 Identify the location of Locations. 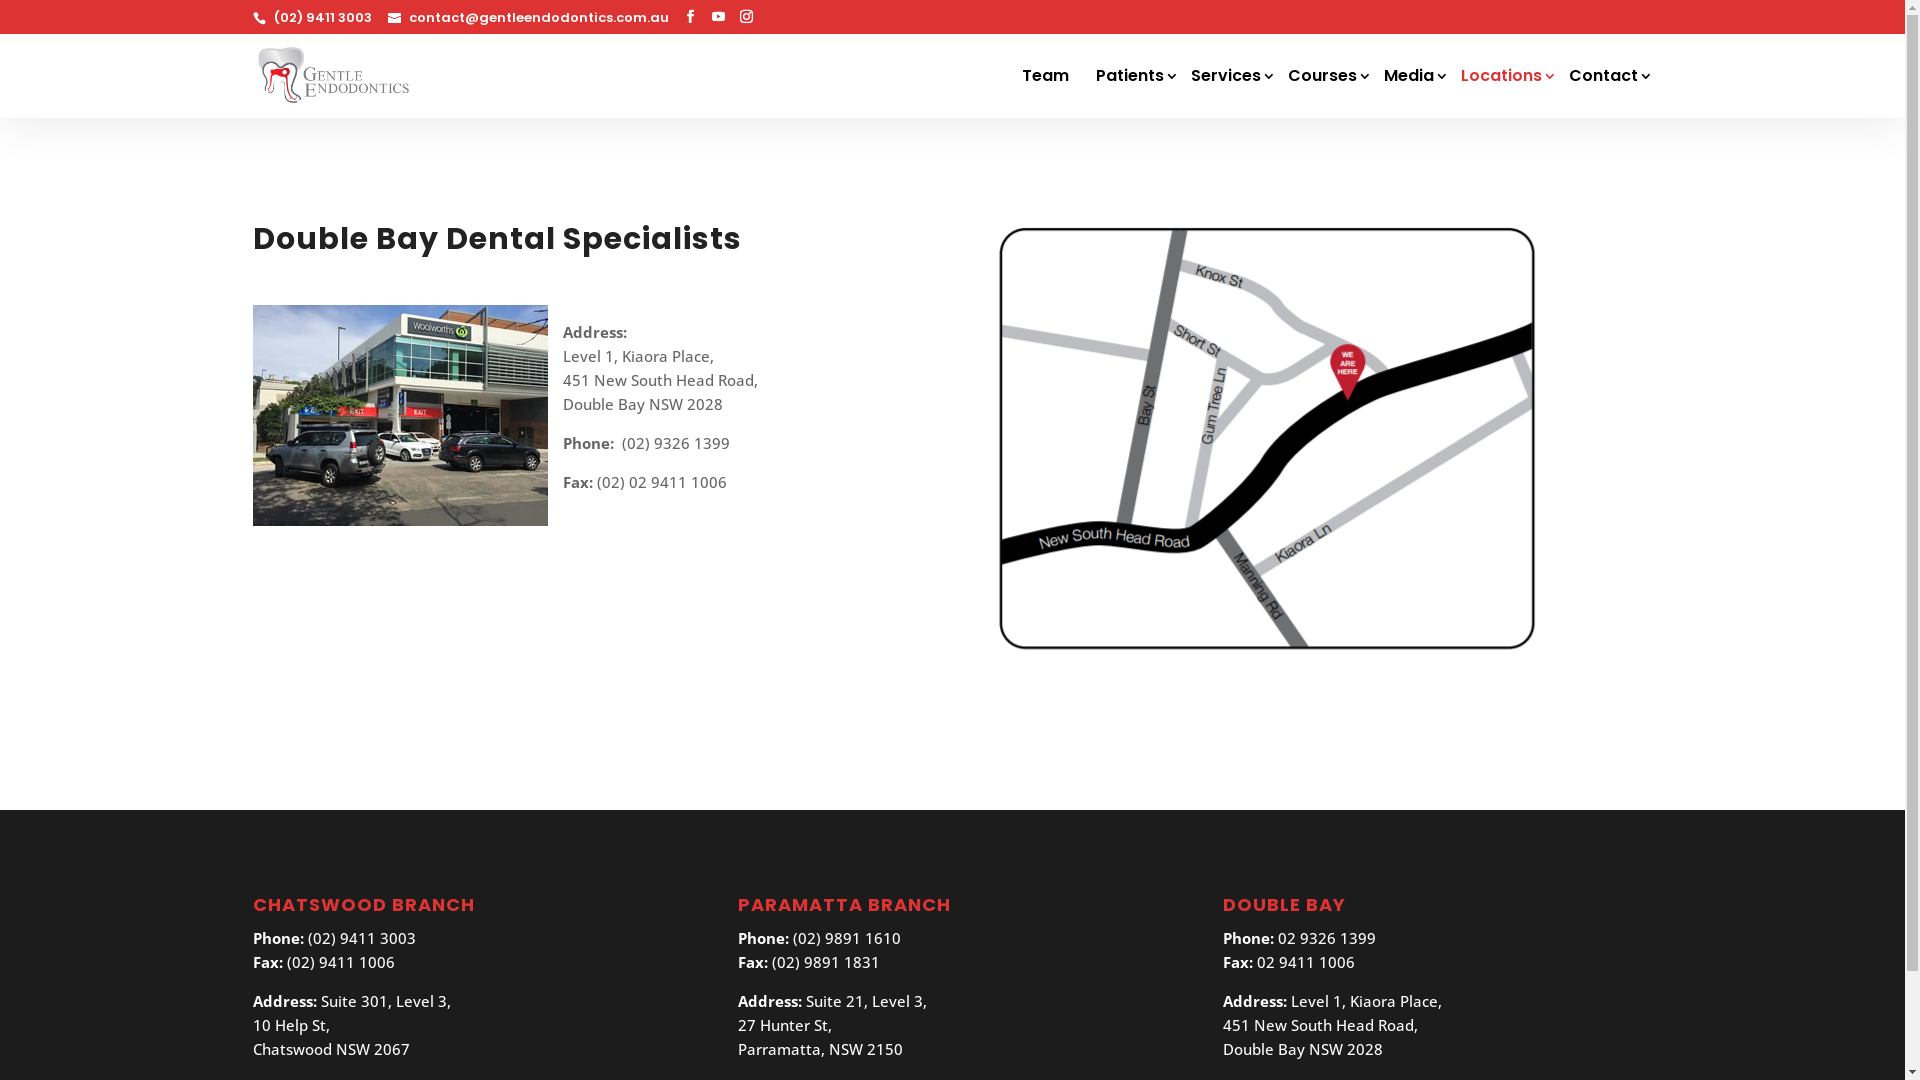
(1508, 92).